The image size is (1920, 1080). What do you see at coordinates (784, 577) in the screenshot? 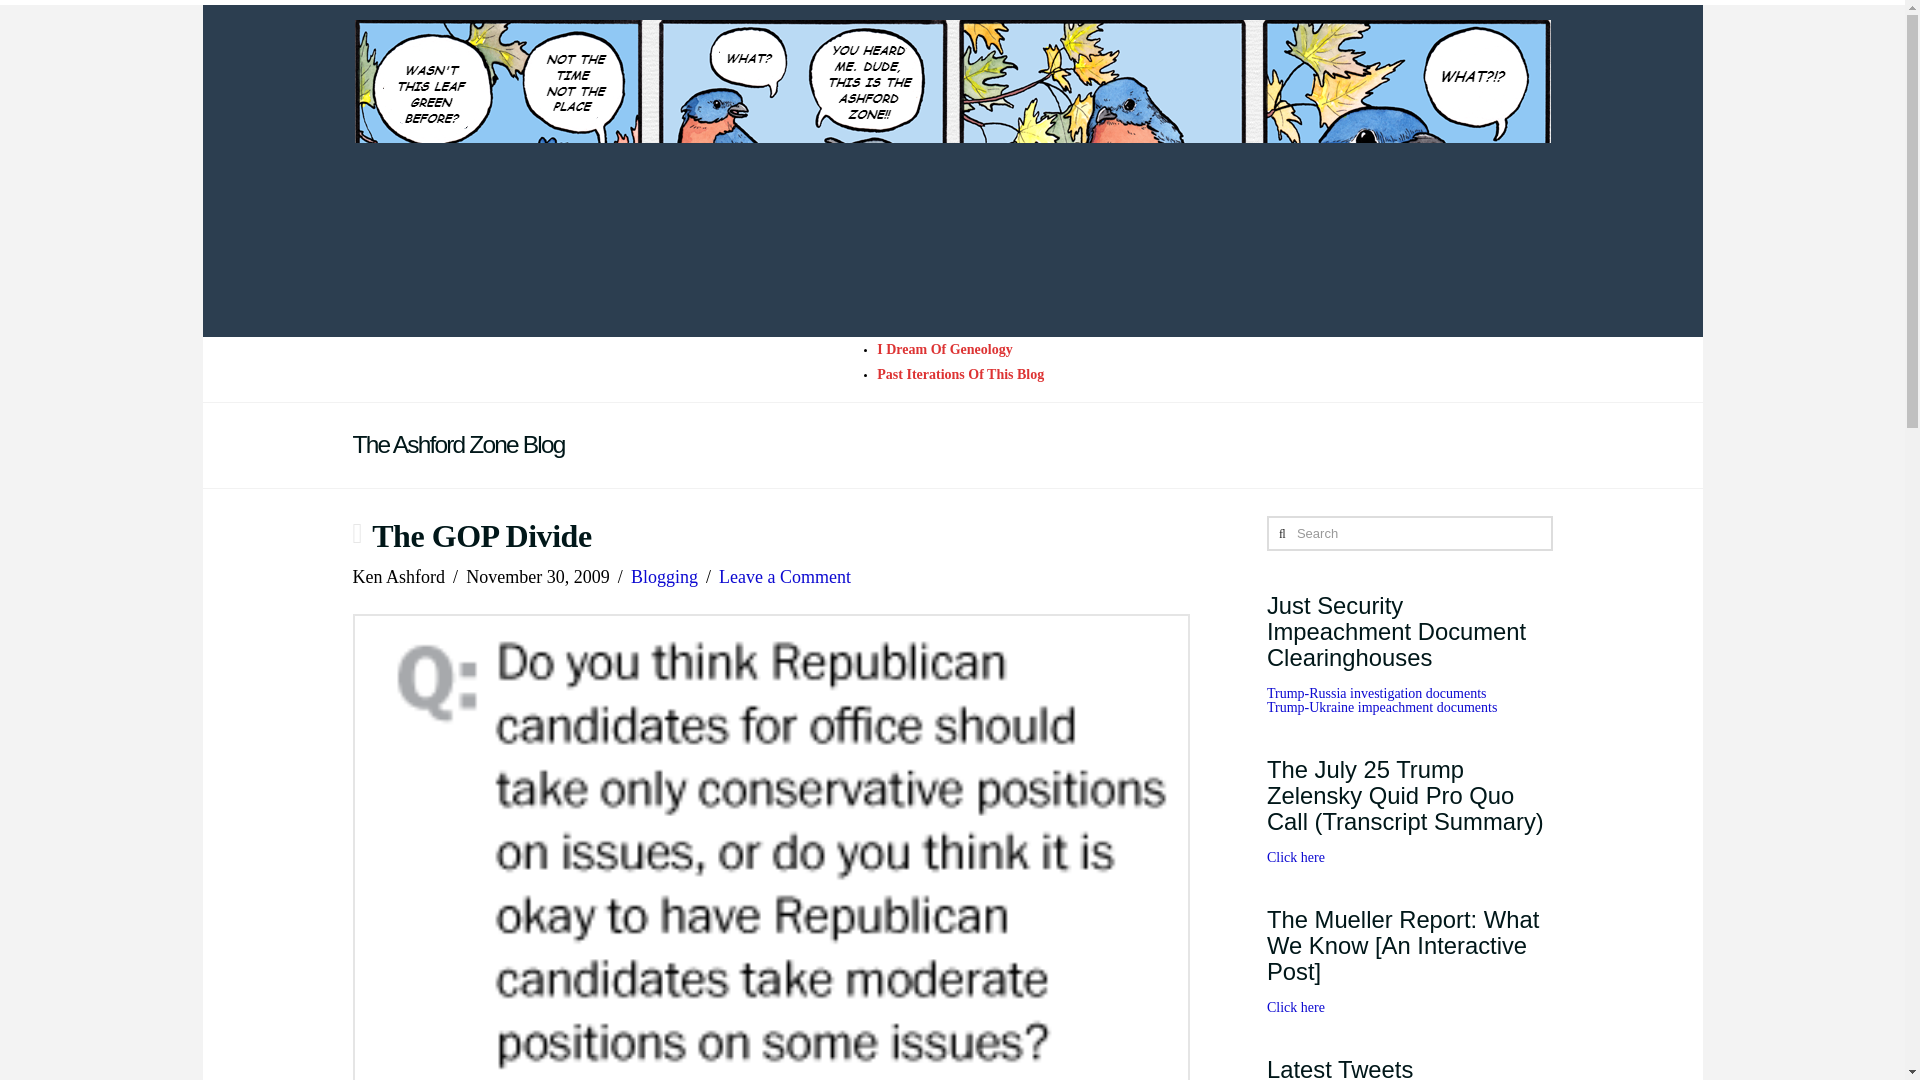
I see `Leave a Comment` at bounding box center [784, 577].